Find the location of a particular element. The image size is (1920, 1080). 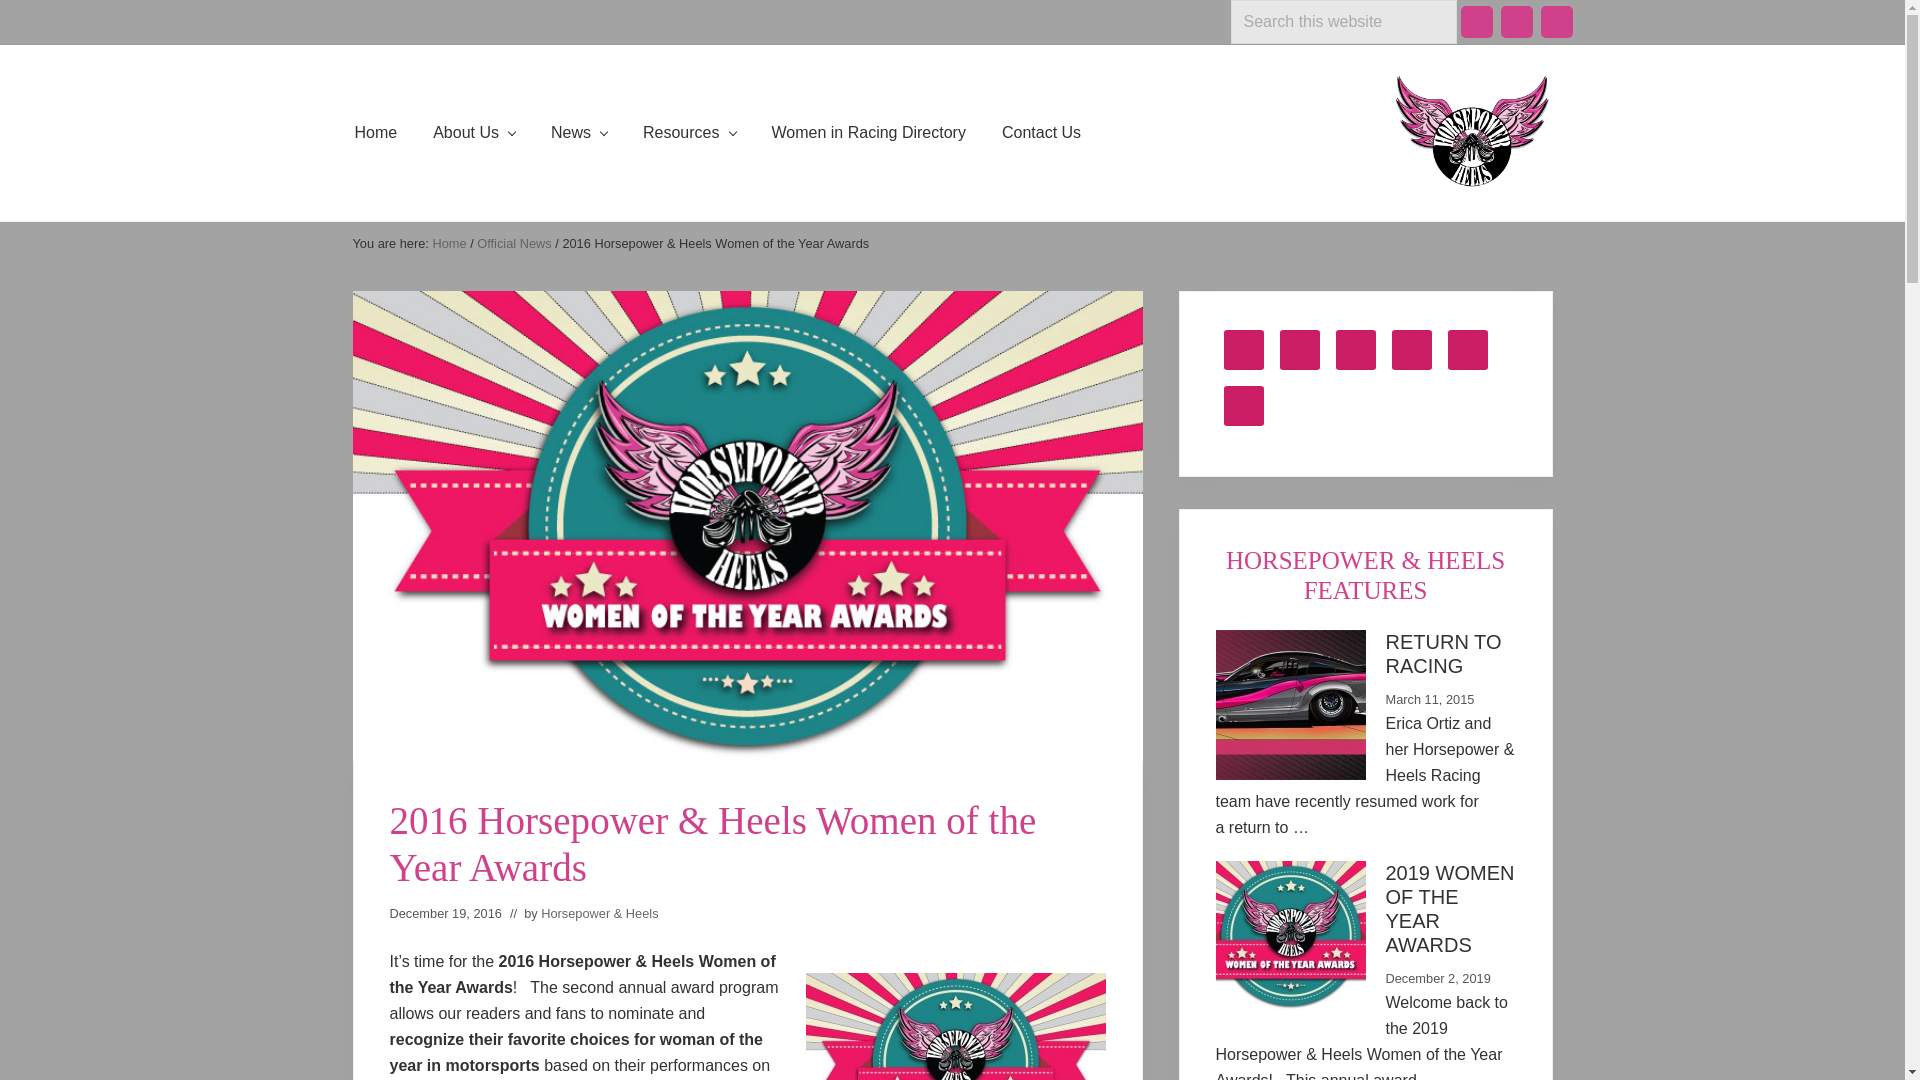

Facebook is located at coordinates (1475, 22).